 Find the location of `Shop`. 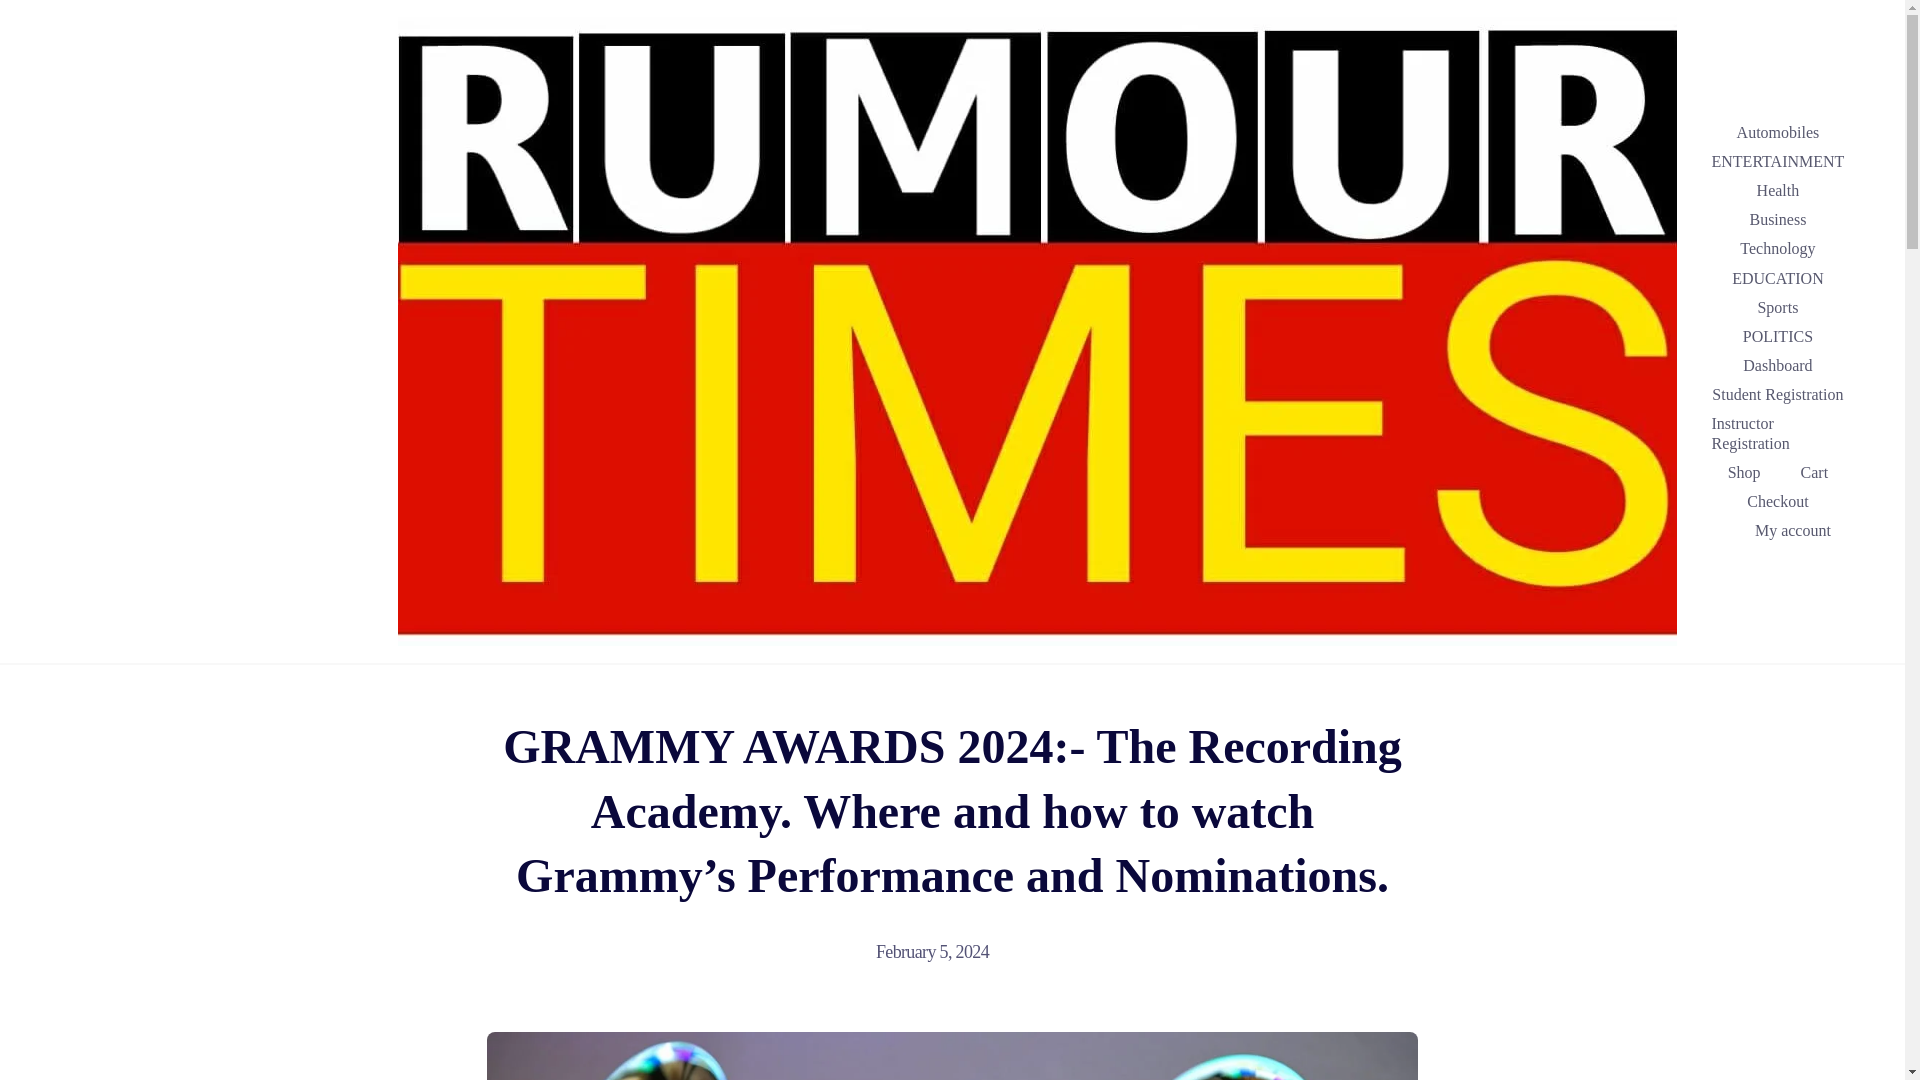

Shop is located at coordinates (1744, 472).